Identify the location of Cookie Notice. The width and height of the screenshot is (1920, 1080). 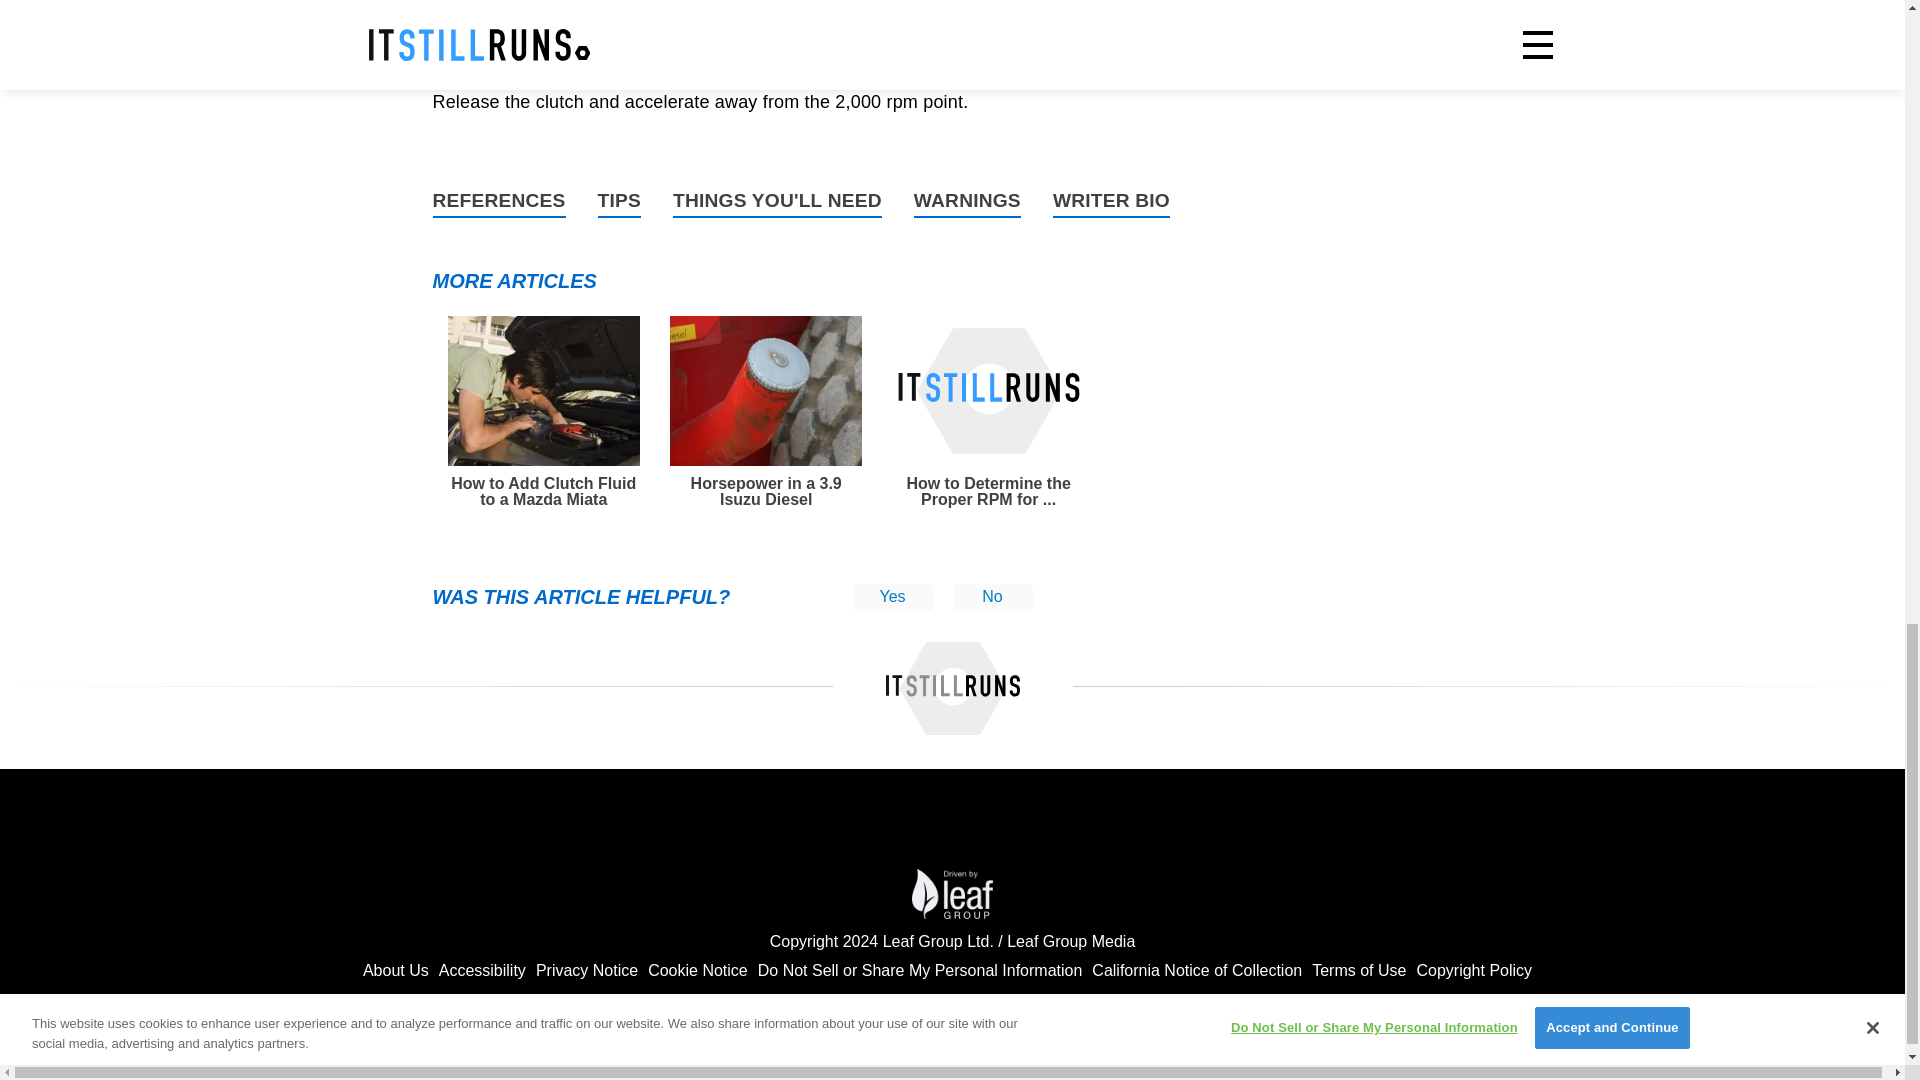
(698, 970).